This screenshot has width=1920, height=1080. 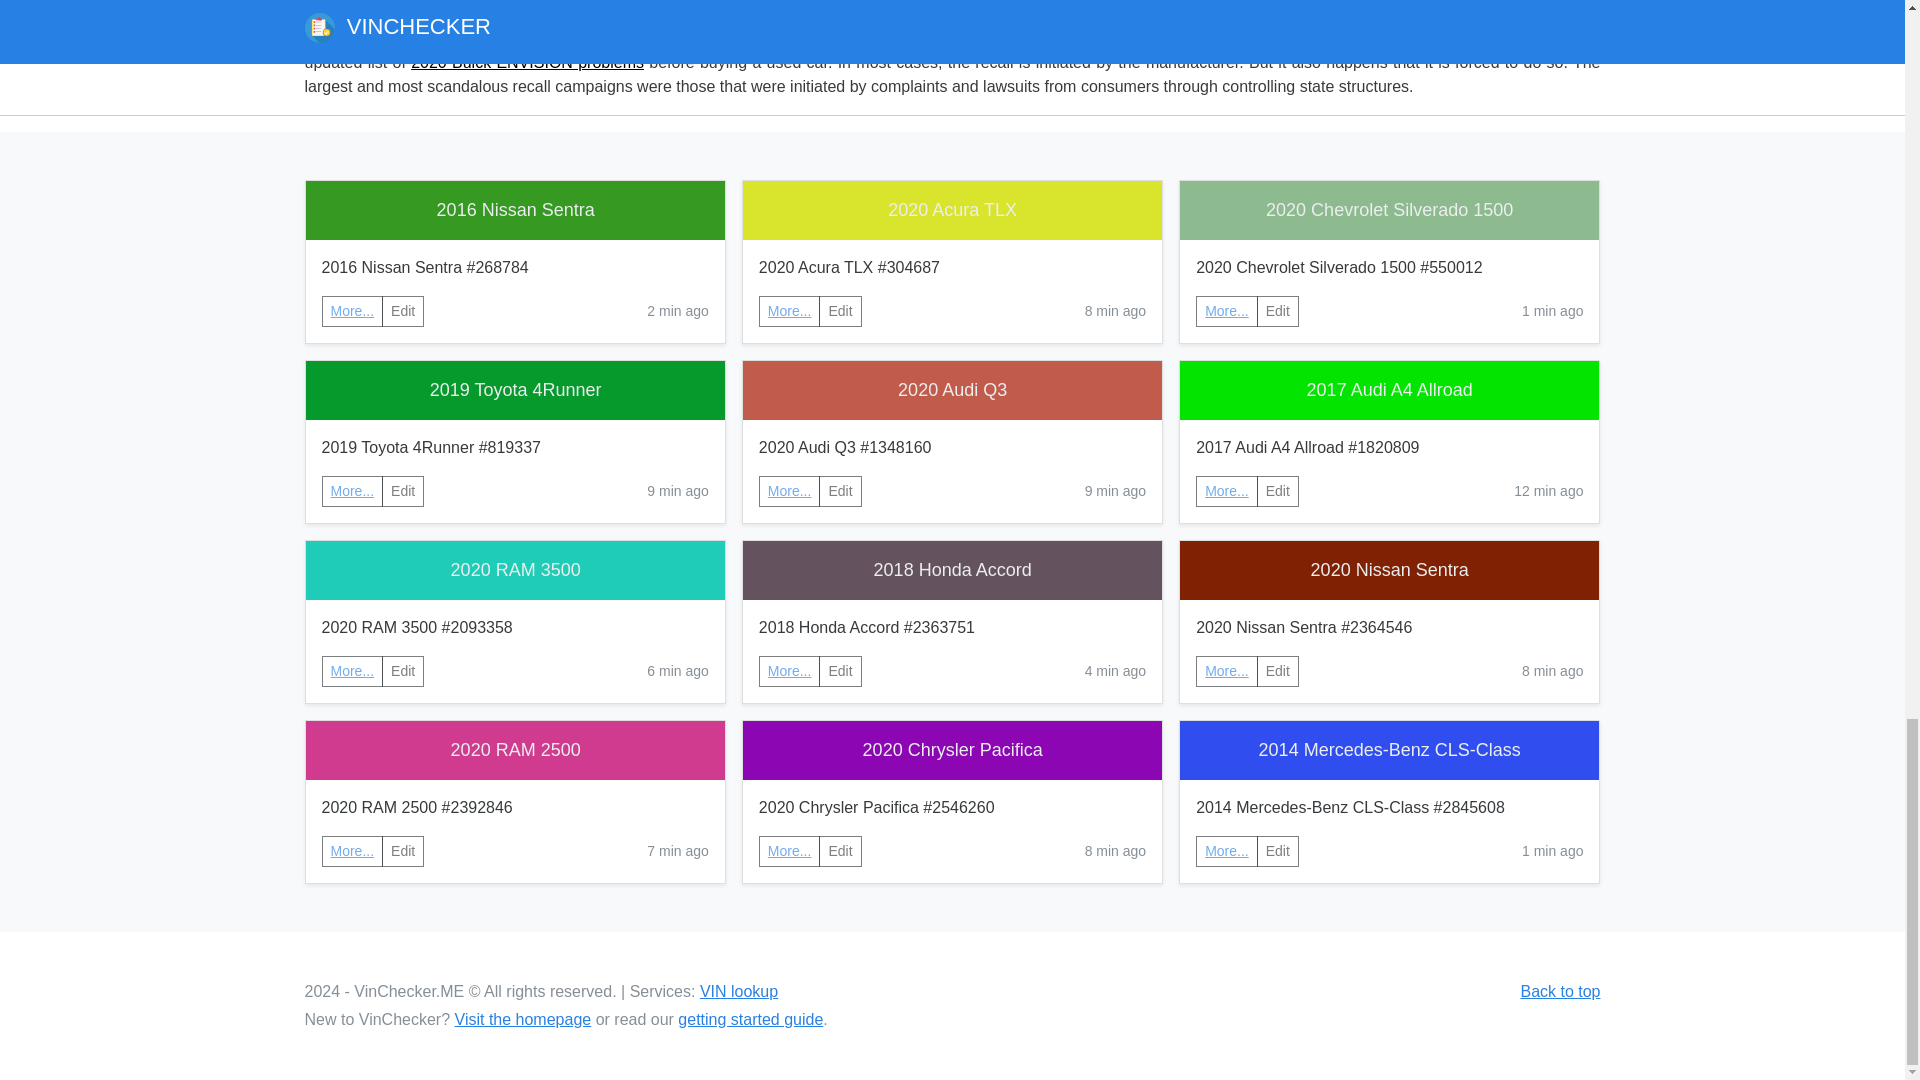 What do you see at coordinates (738, 991) in the screenshot?
I see `VIN lookup` at bounding box center [738, 991].